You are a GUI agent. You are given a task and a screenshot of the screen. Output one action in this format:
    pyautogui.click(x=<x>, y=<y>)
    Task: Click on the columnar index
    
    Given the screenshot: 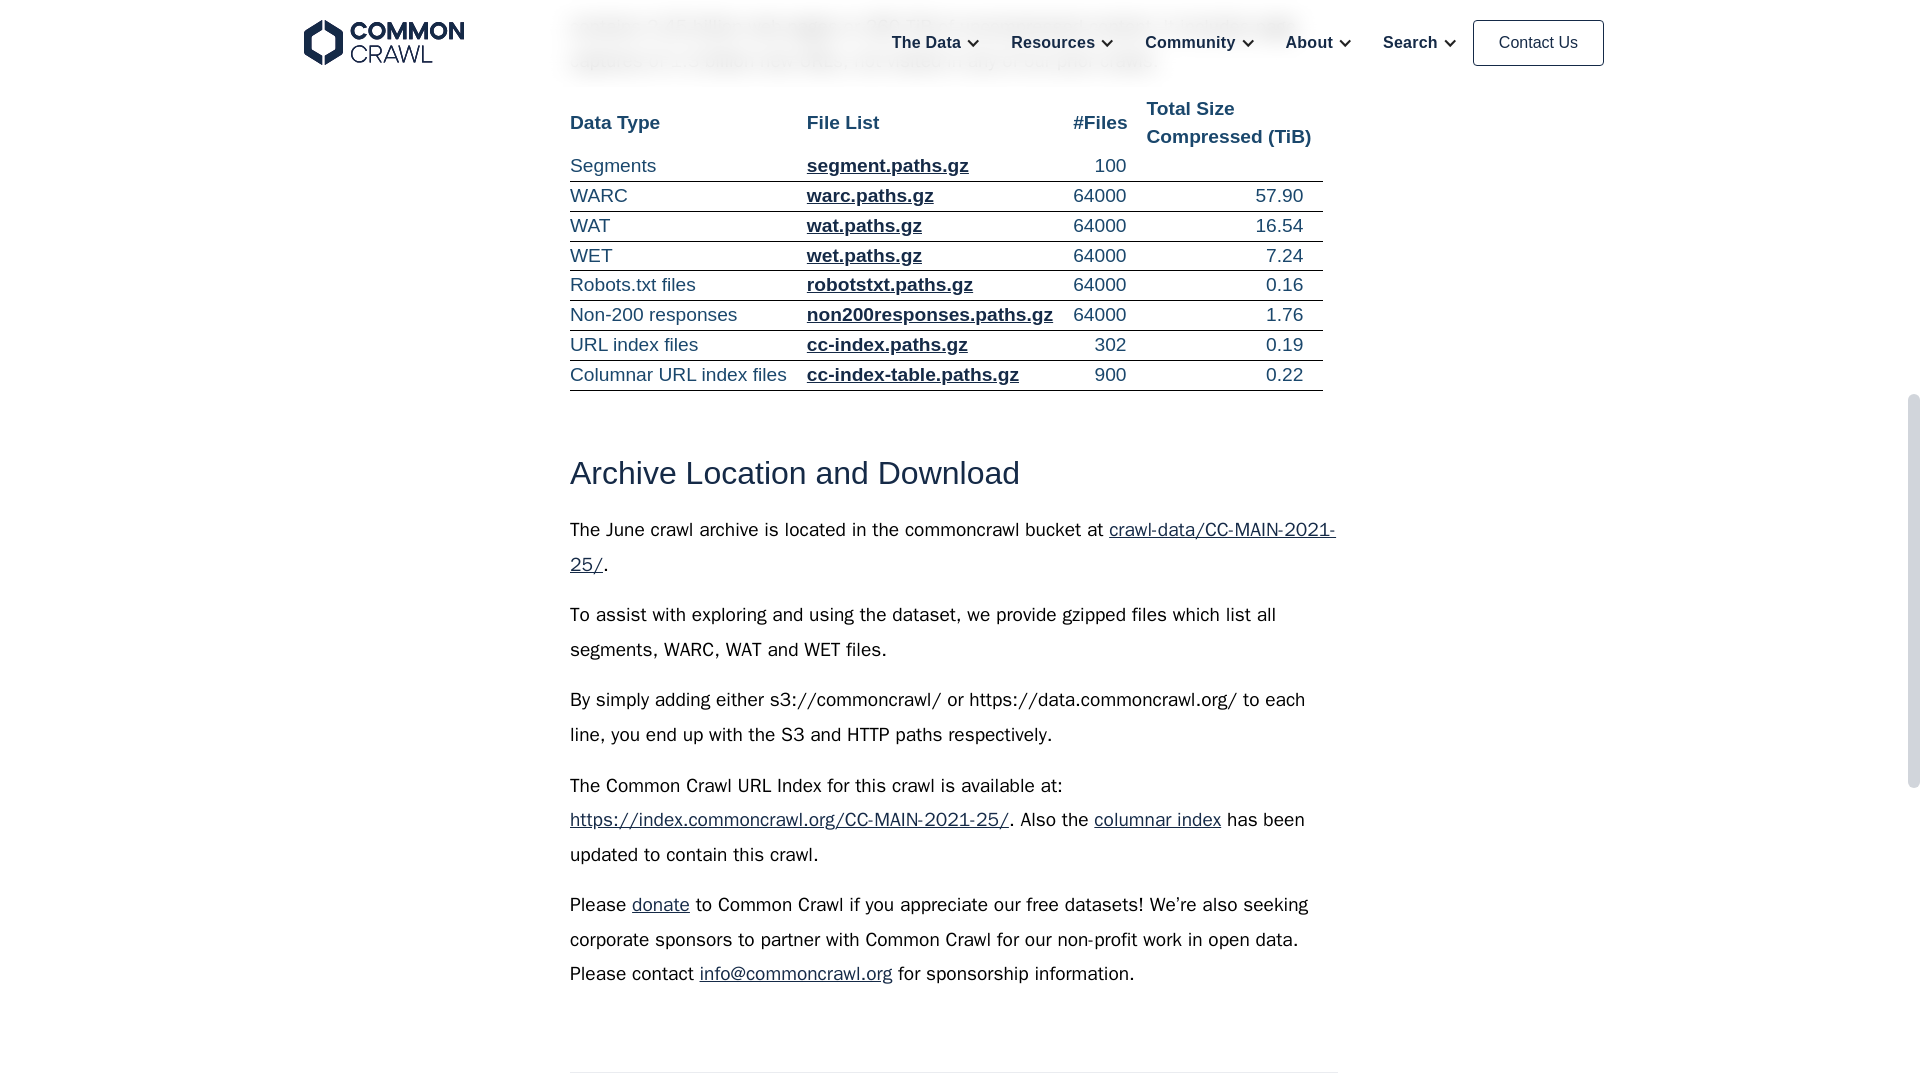 What is the action you would take?
    pyautogui.click(x=1158, y=819)
    